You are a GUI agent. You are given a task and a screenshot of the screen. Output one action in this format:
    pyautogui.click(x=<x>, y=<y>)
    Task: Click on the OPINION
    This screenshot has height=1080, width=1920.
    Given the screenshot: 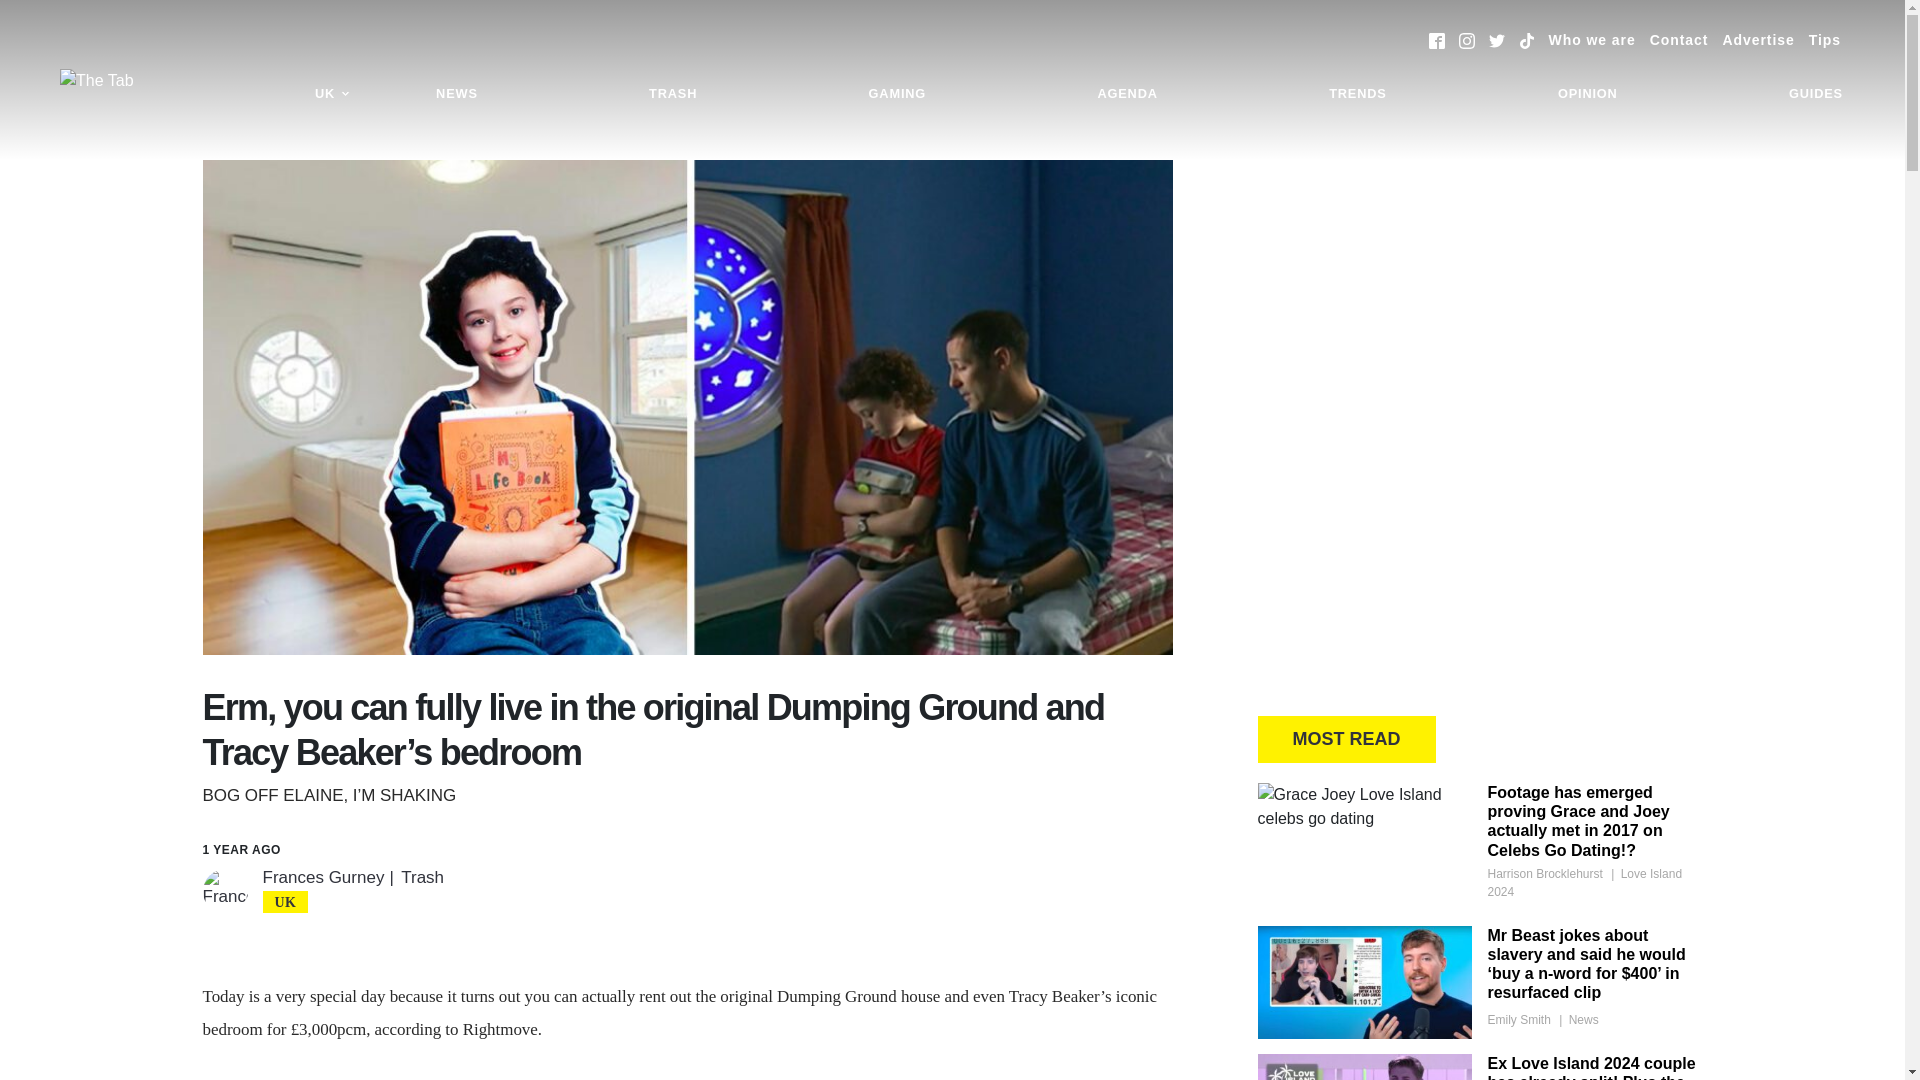 What is the action you would take?
    pyautogui.click(x=1588, y=94)
    